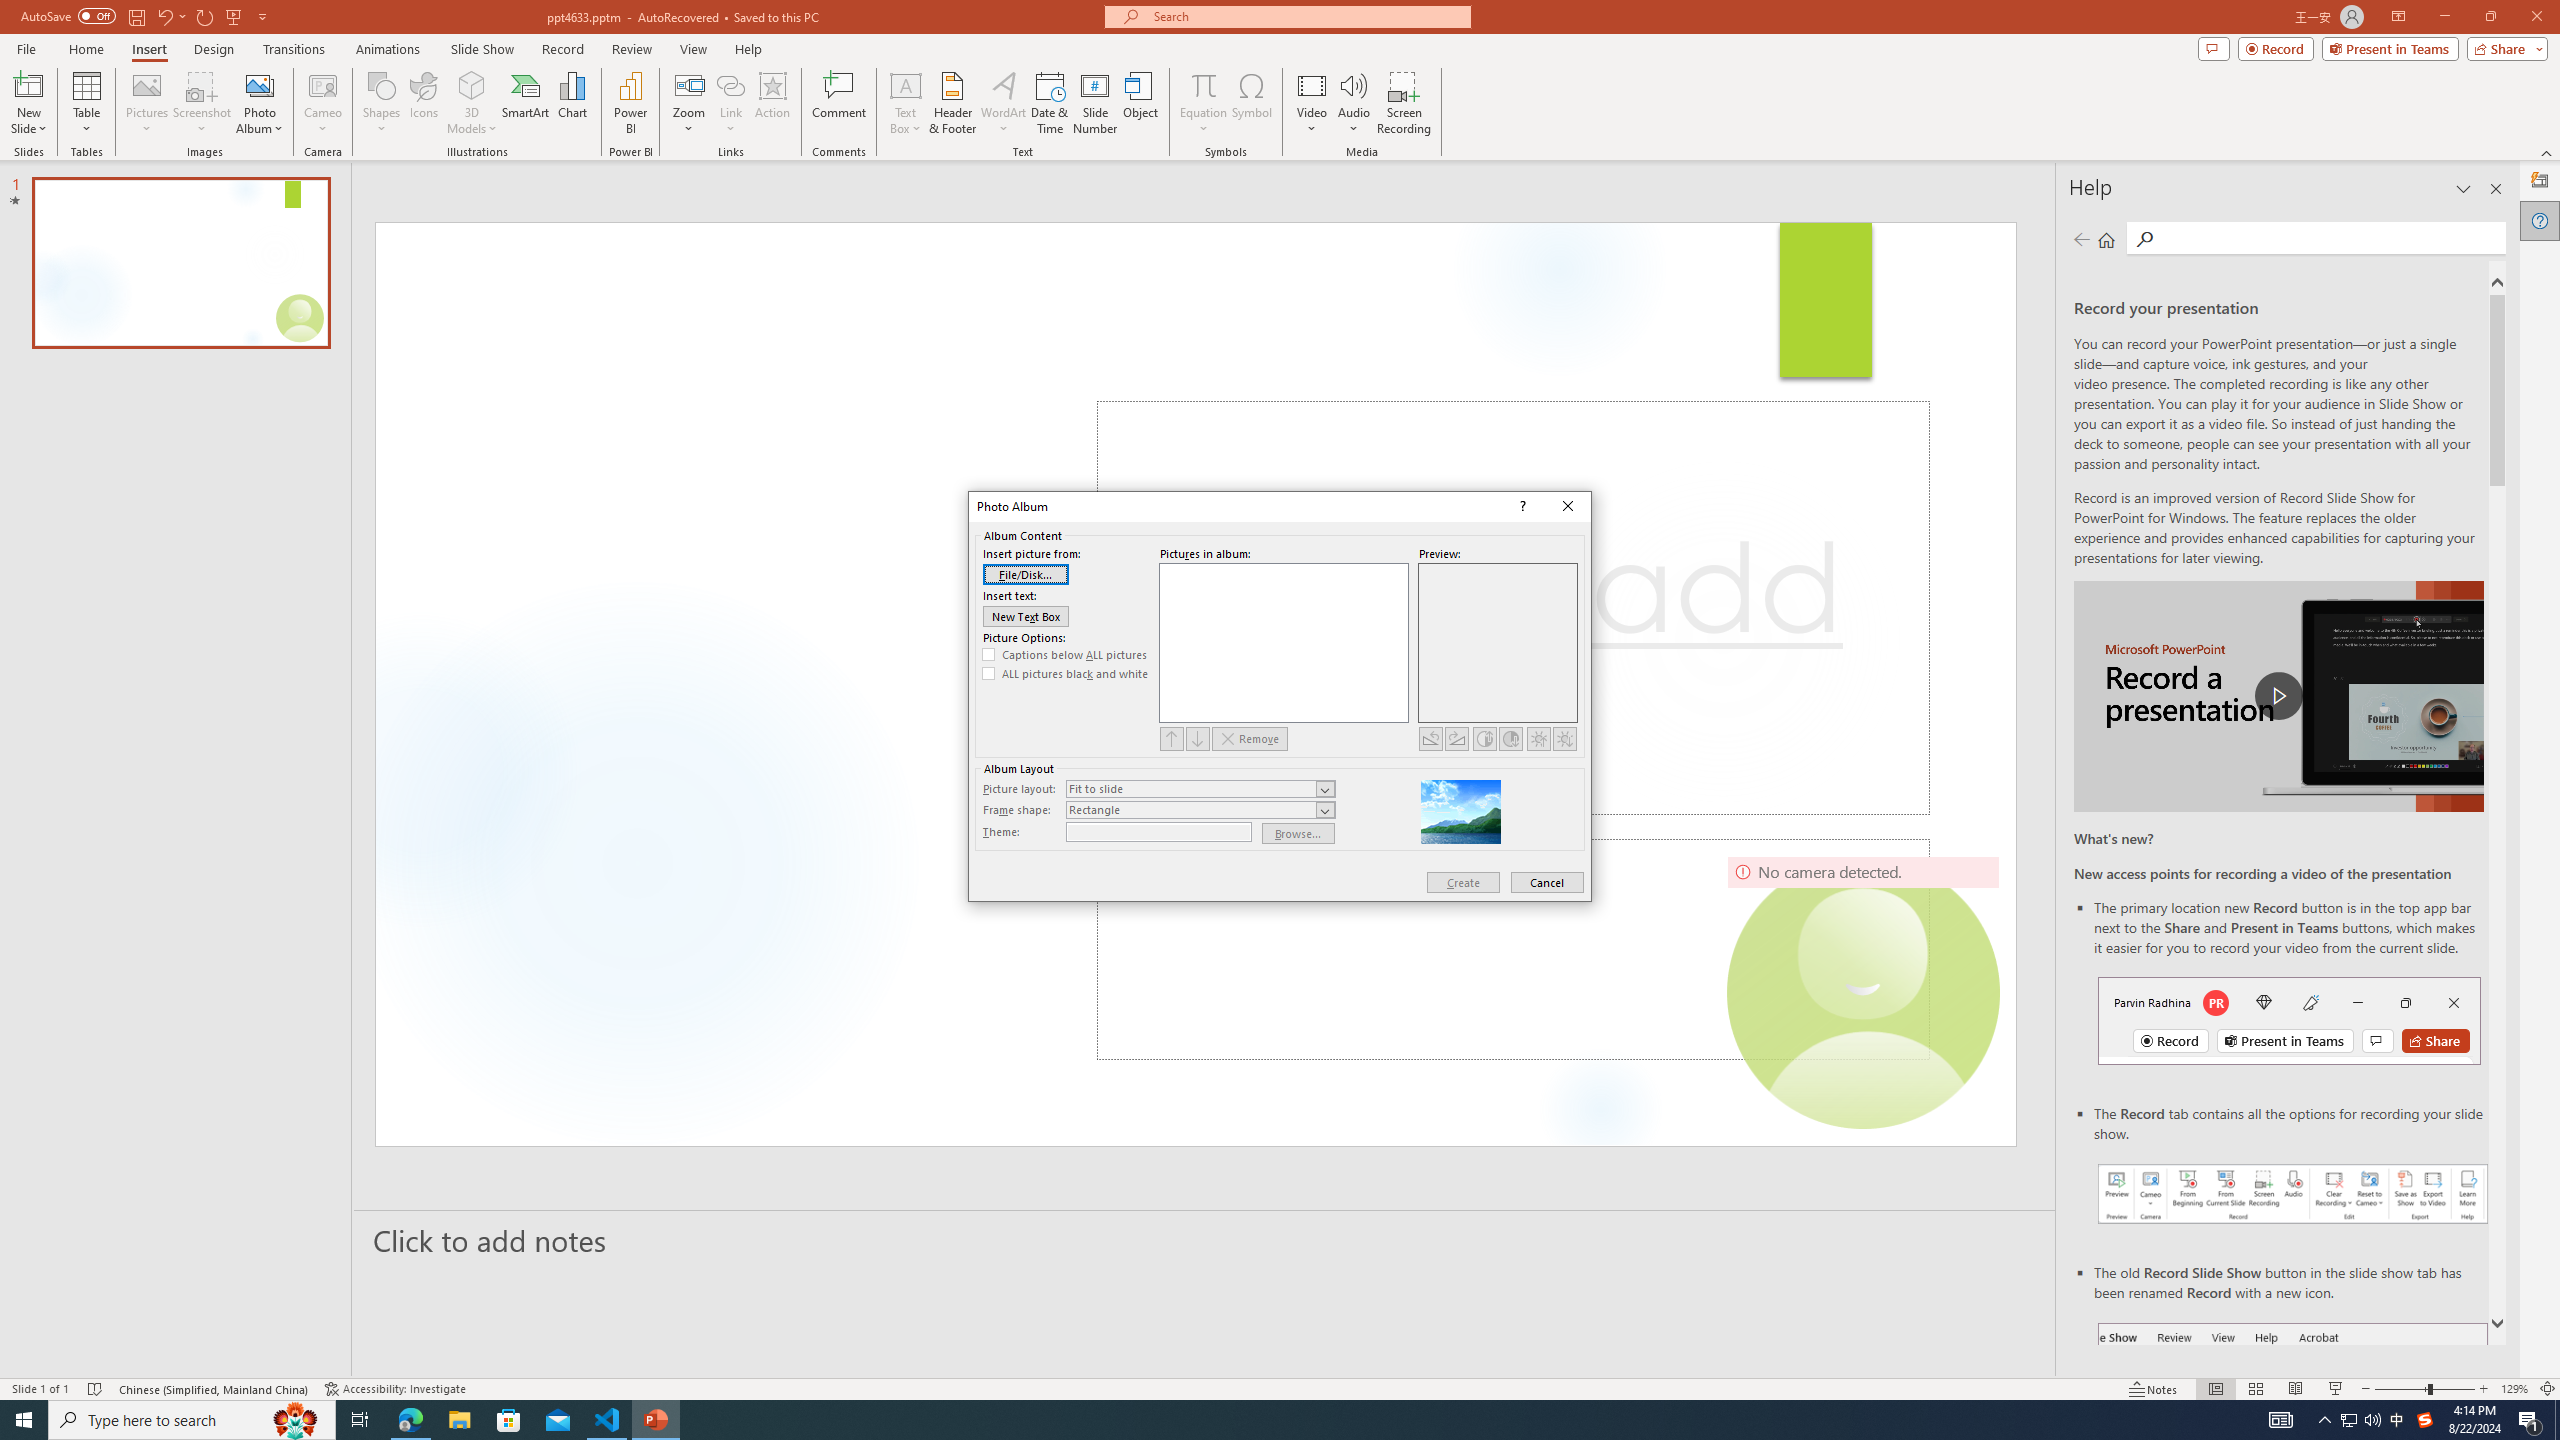  What do you see at coordinates (1299, 834) in the screenshot?
I see `Browse...` at bounding box center [1299, 834].